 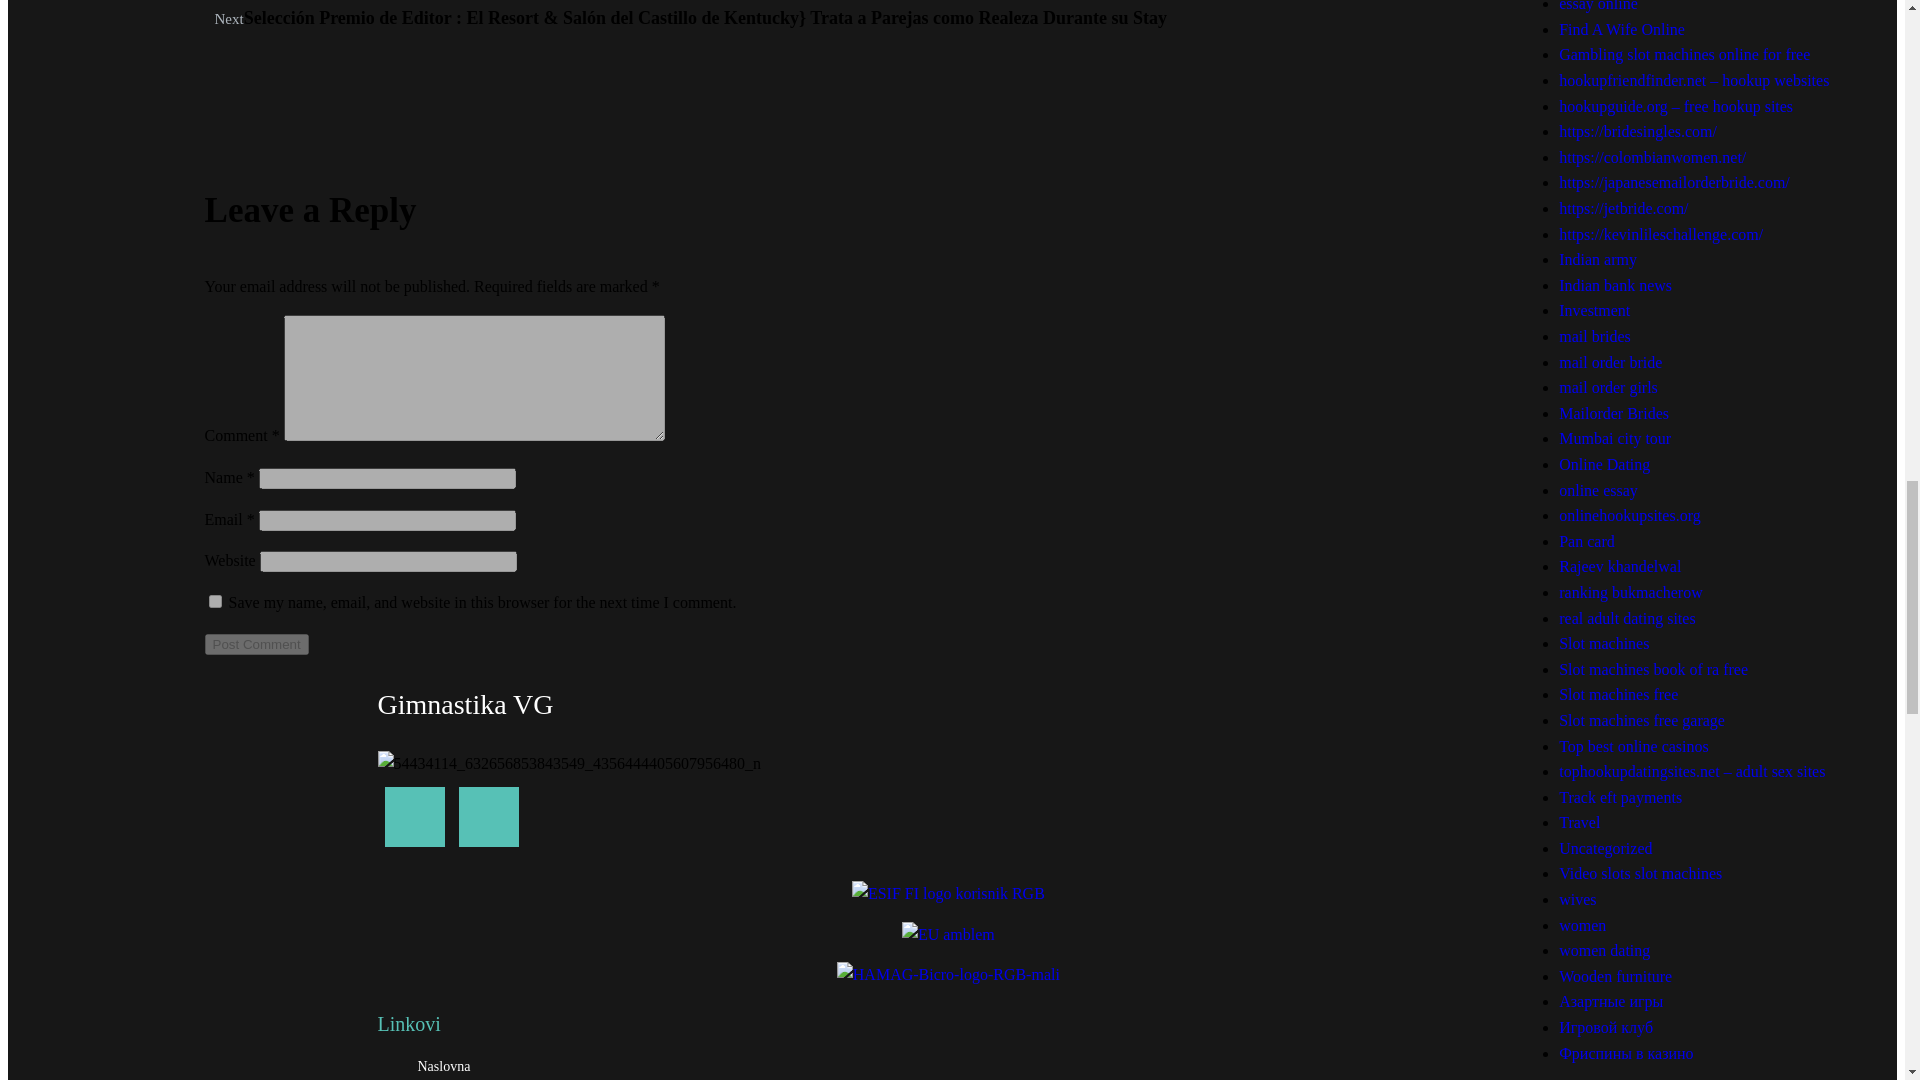 I want to click on ESIF FI logo korisnik RGB, so click(x=948, y=894).